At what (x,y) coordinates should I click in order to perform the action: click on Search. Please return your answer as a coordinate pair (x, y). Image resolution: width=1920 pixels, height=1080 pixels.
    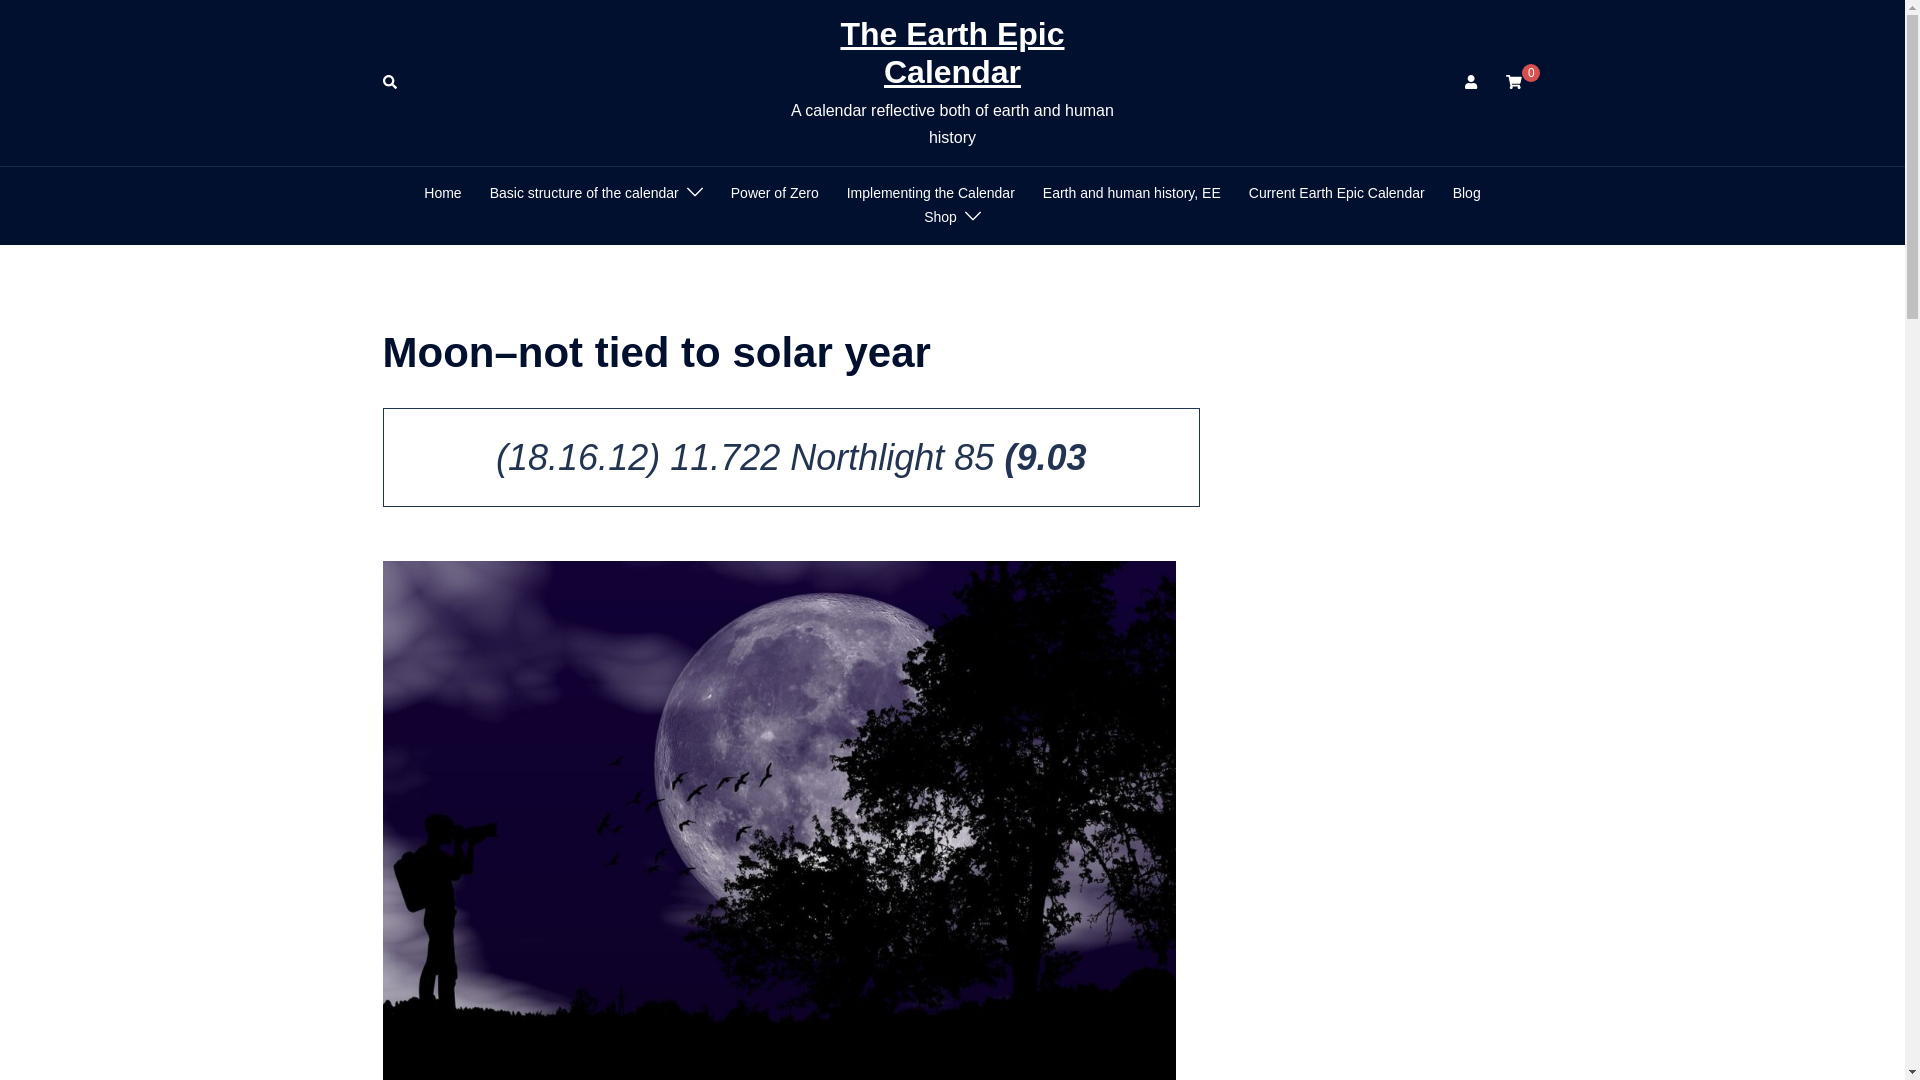
    Looking at the image, I should click on (390, 82).